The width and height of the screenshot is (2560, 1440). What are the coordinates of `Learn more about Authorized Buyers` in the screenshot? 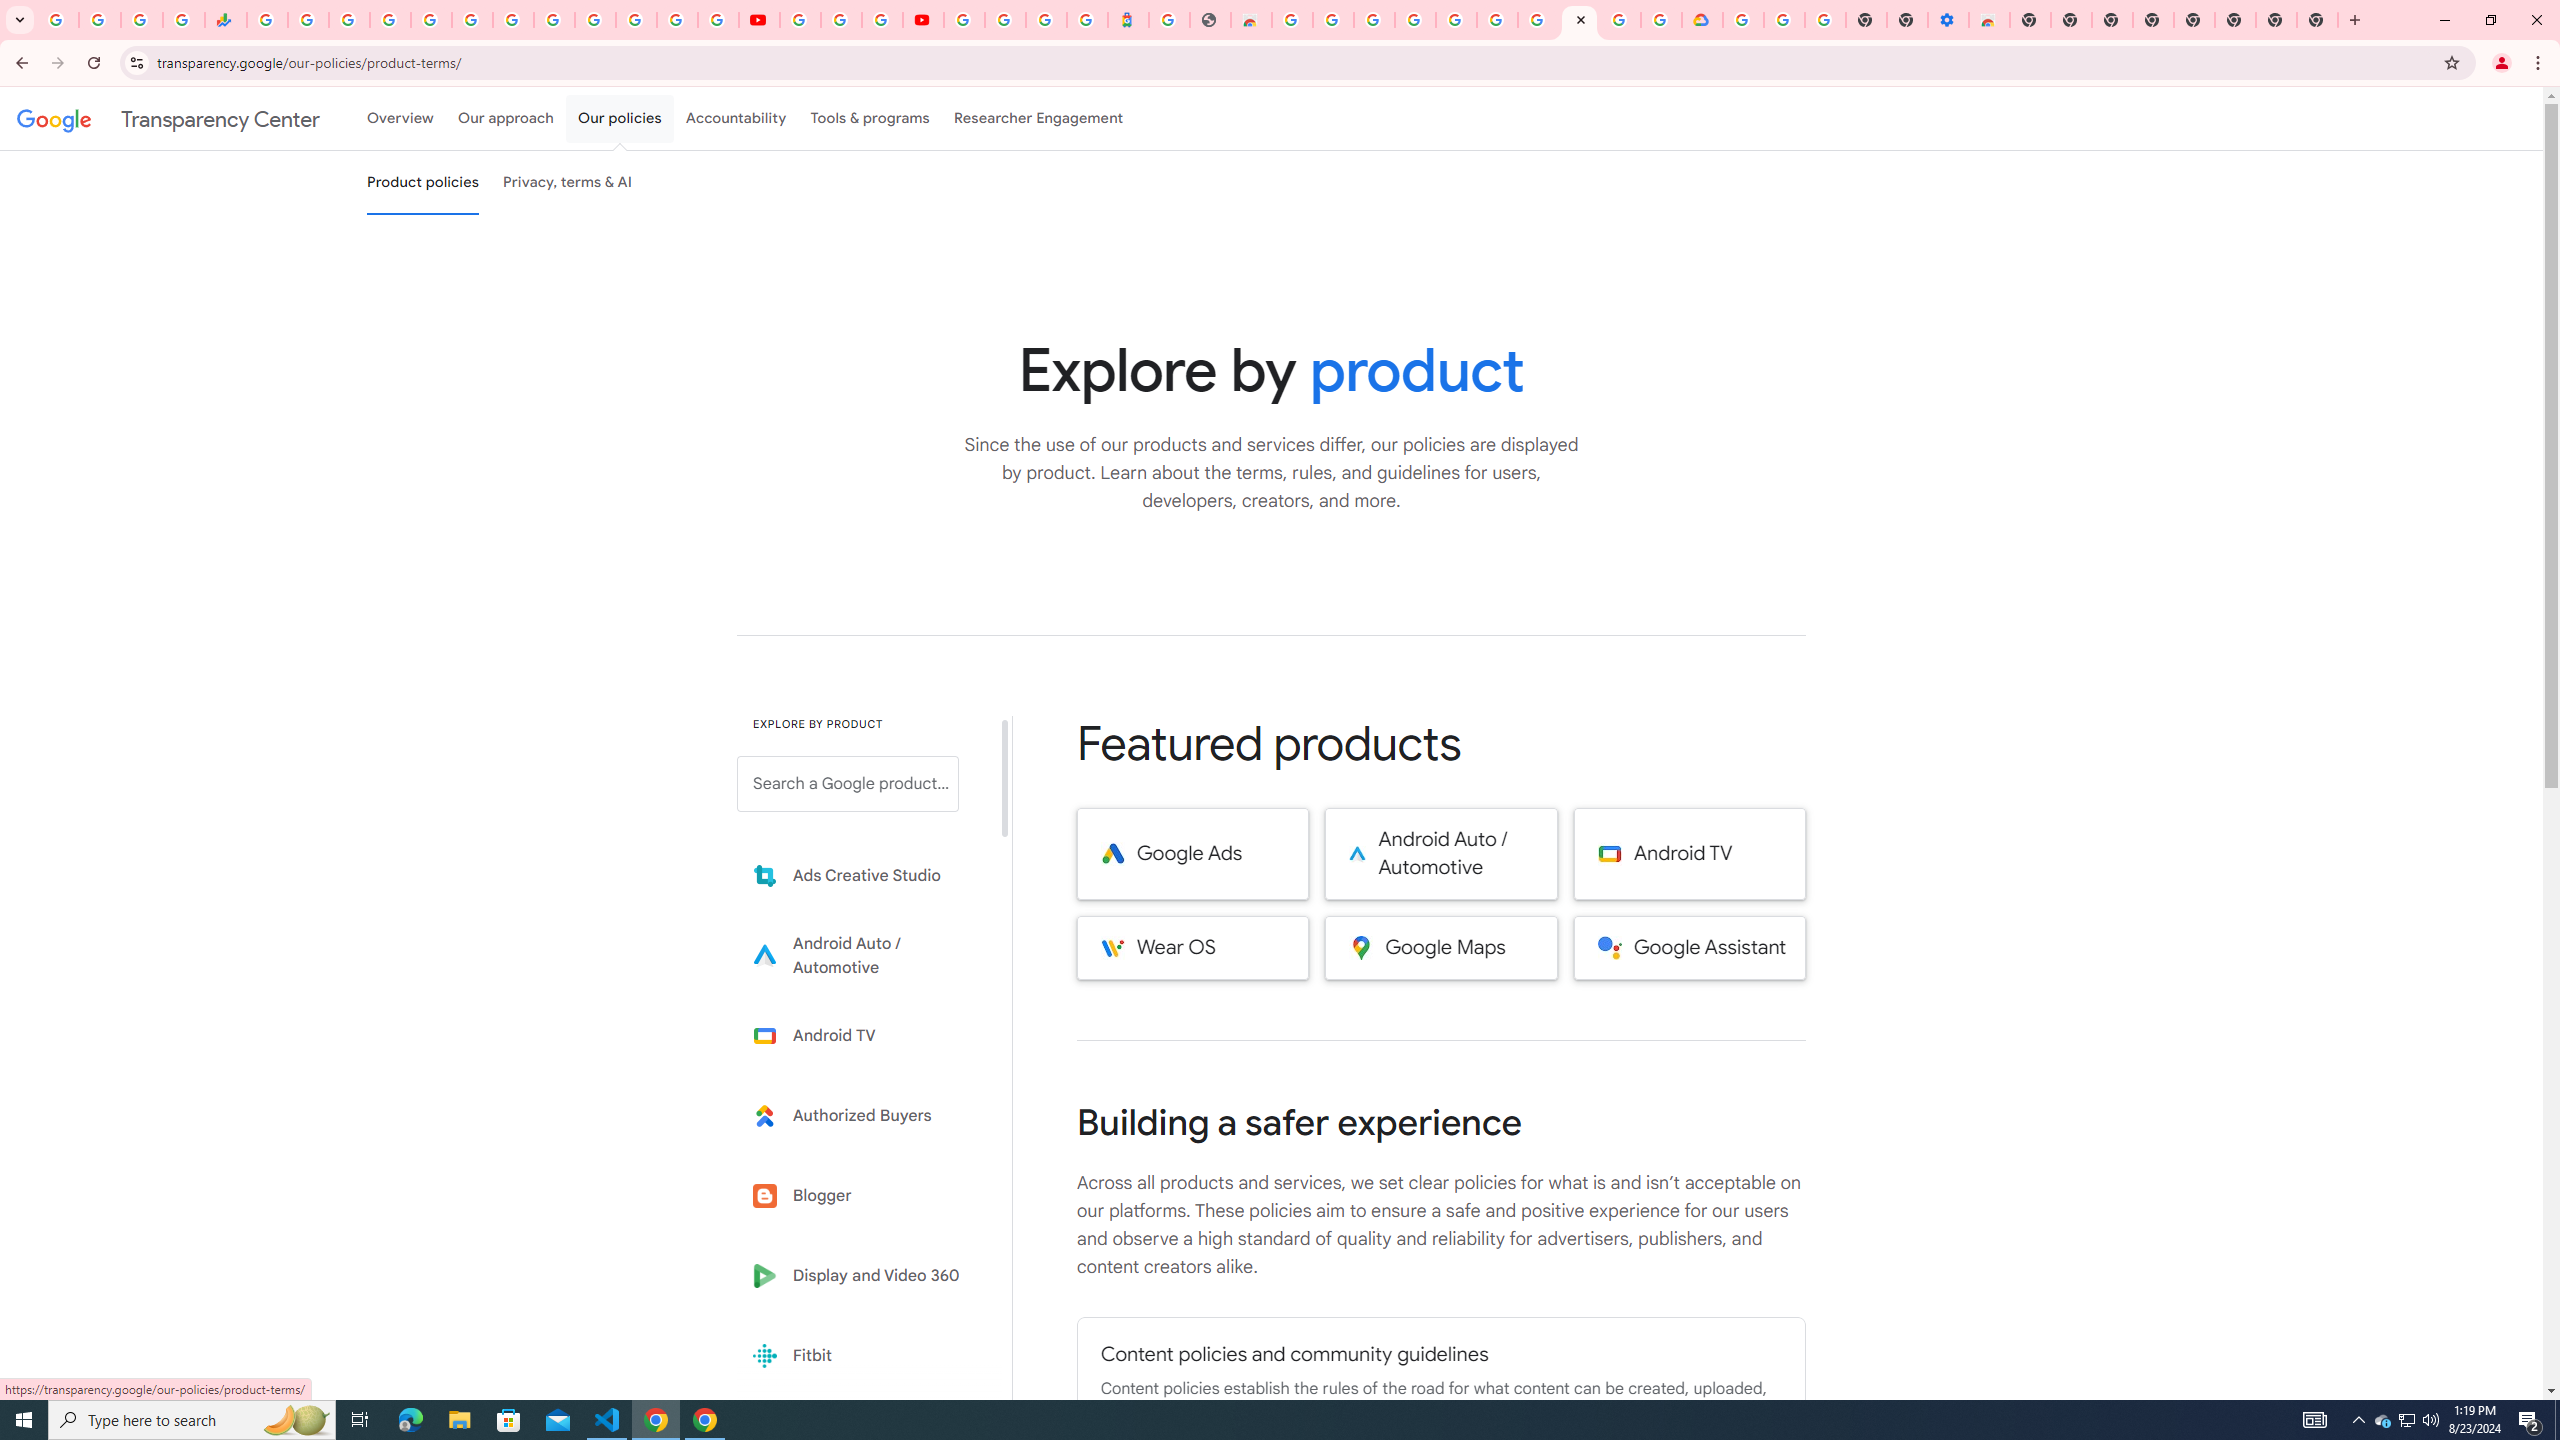 It's located at (862, 1116).